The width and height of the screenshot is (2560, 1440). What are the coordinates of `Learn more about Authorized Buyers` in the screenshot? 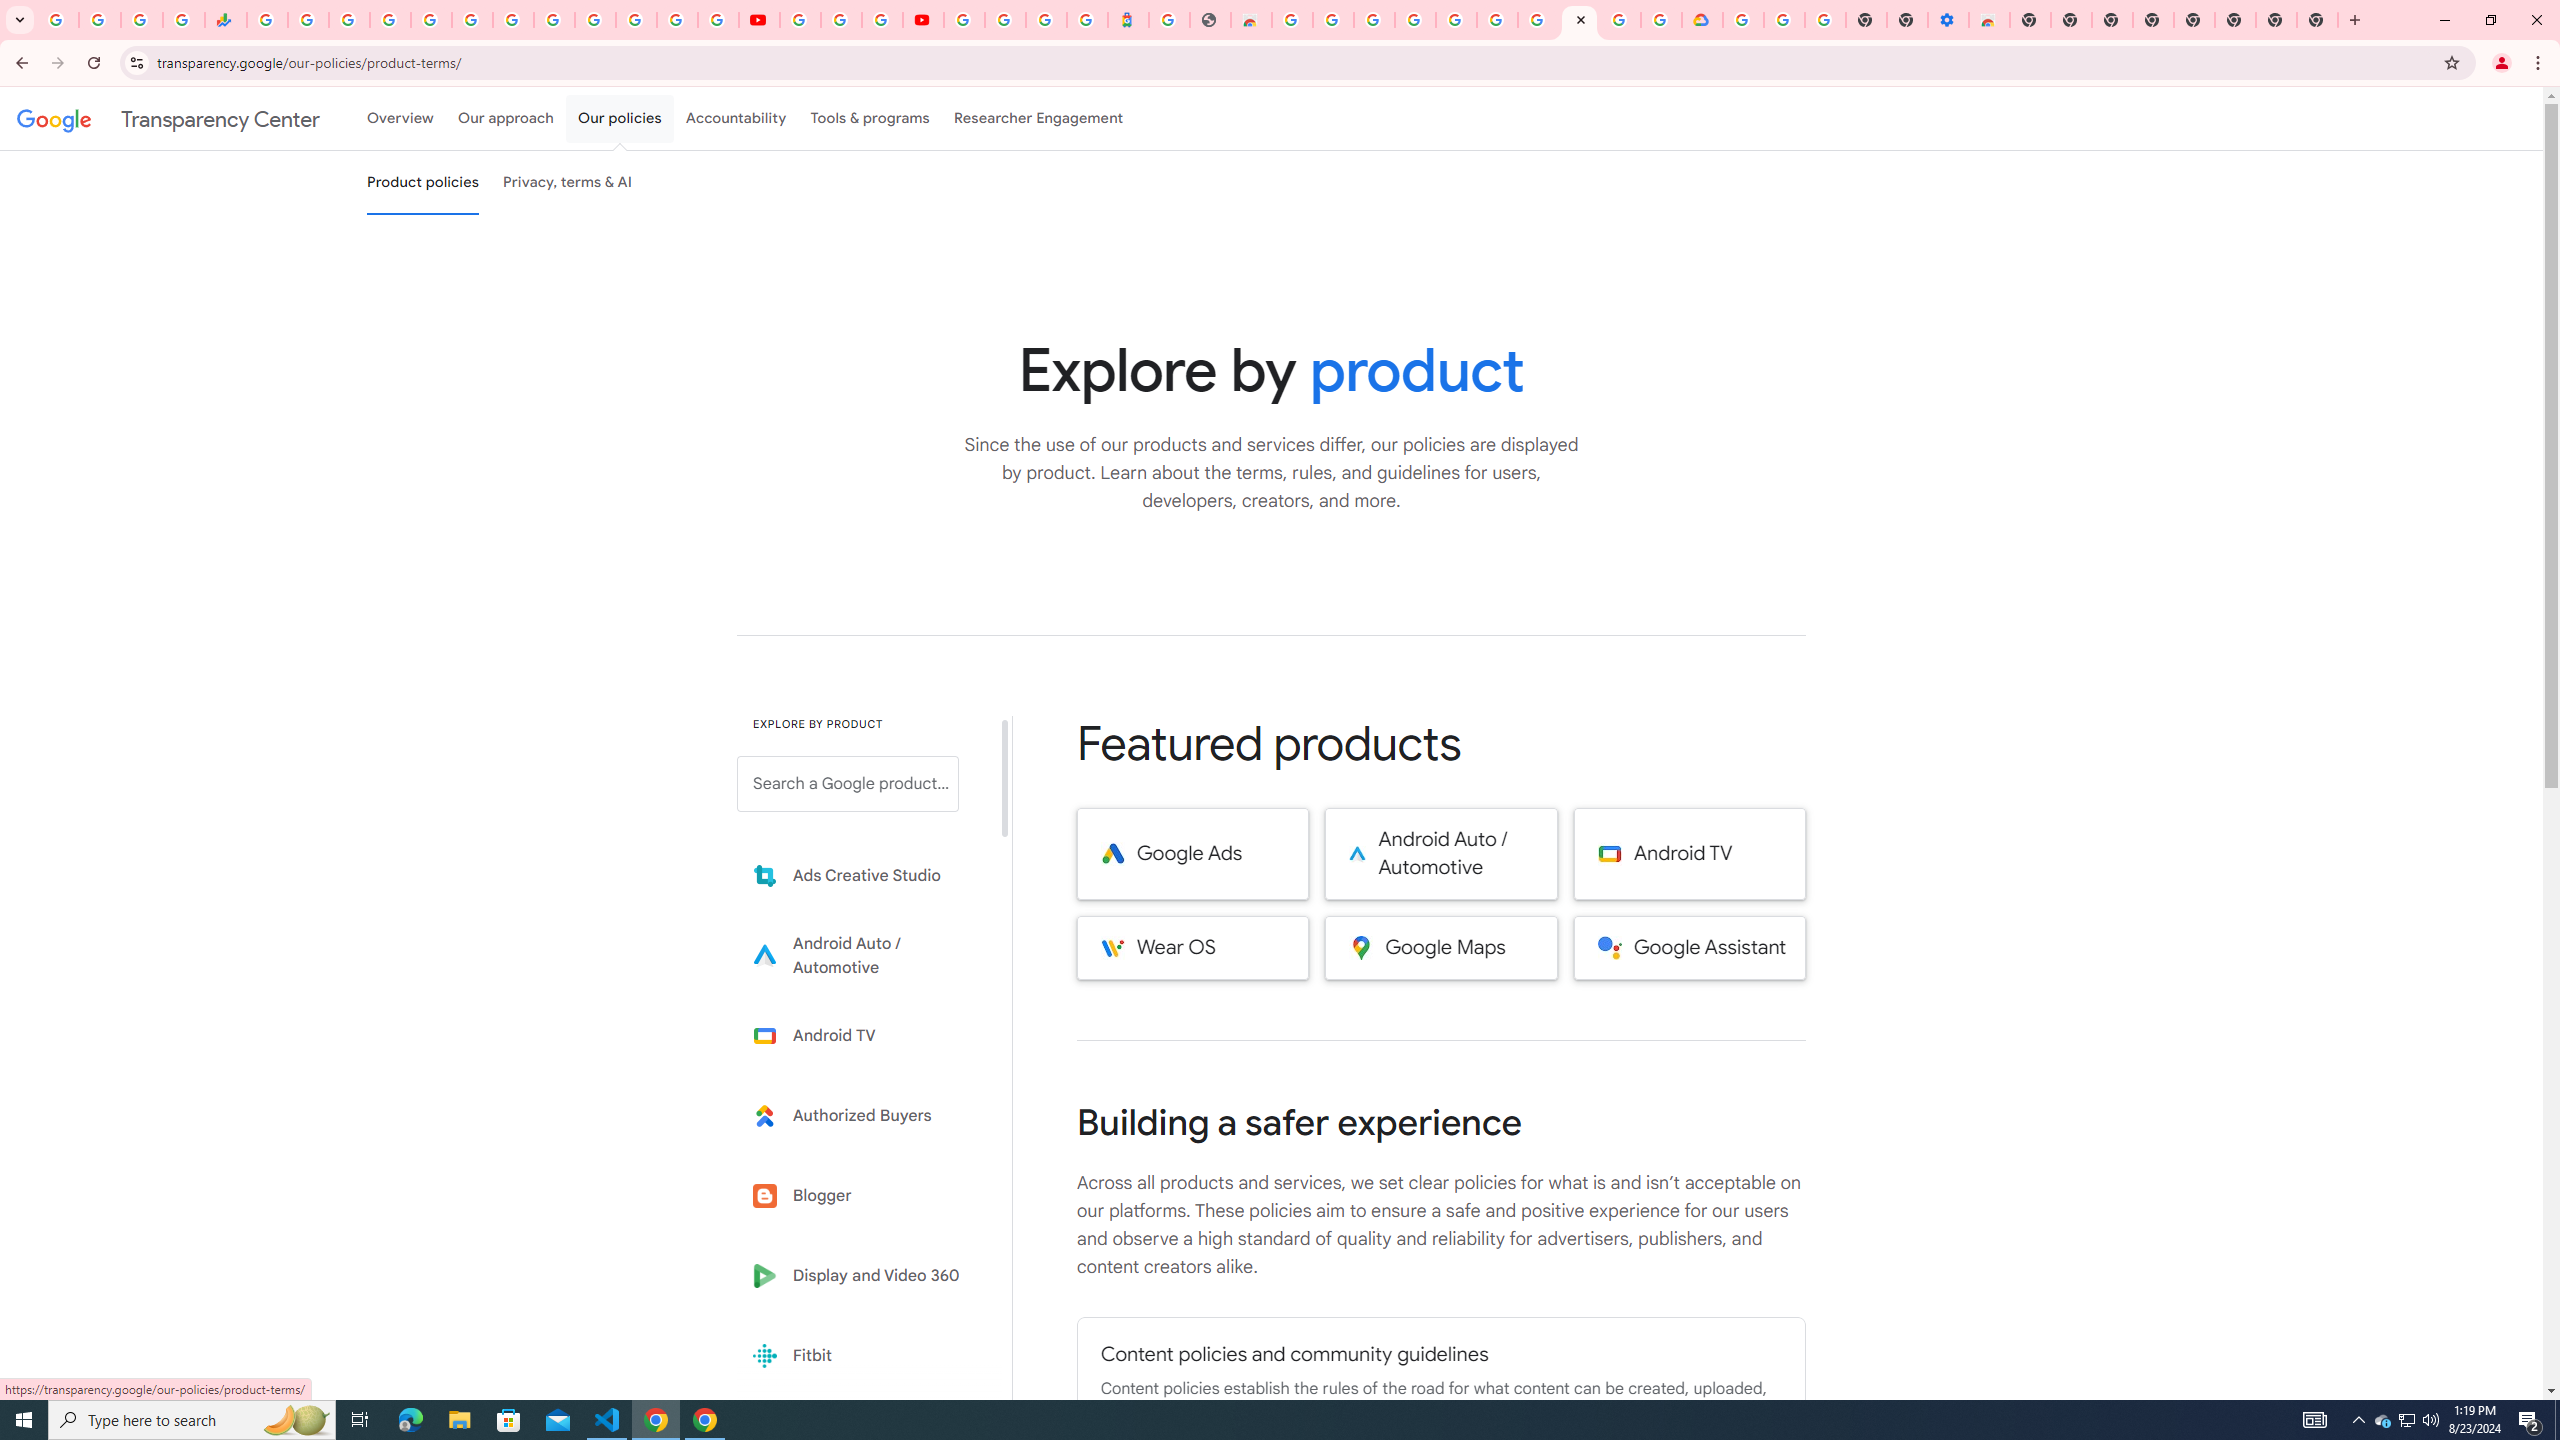 It's located at (862, 1116).